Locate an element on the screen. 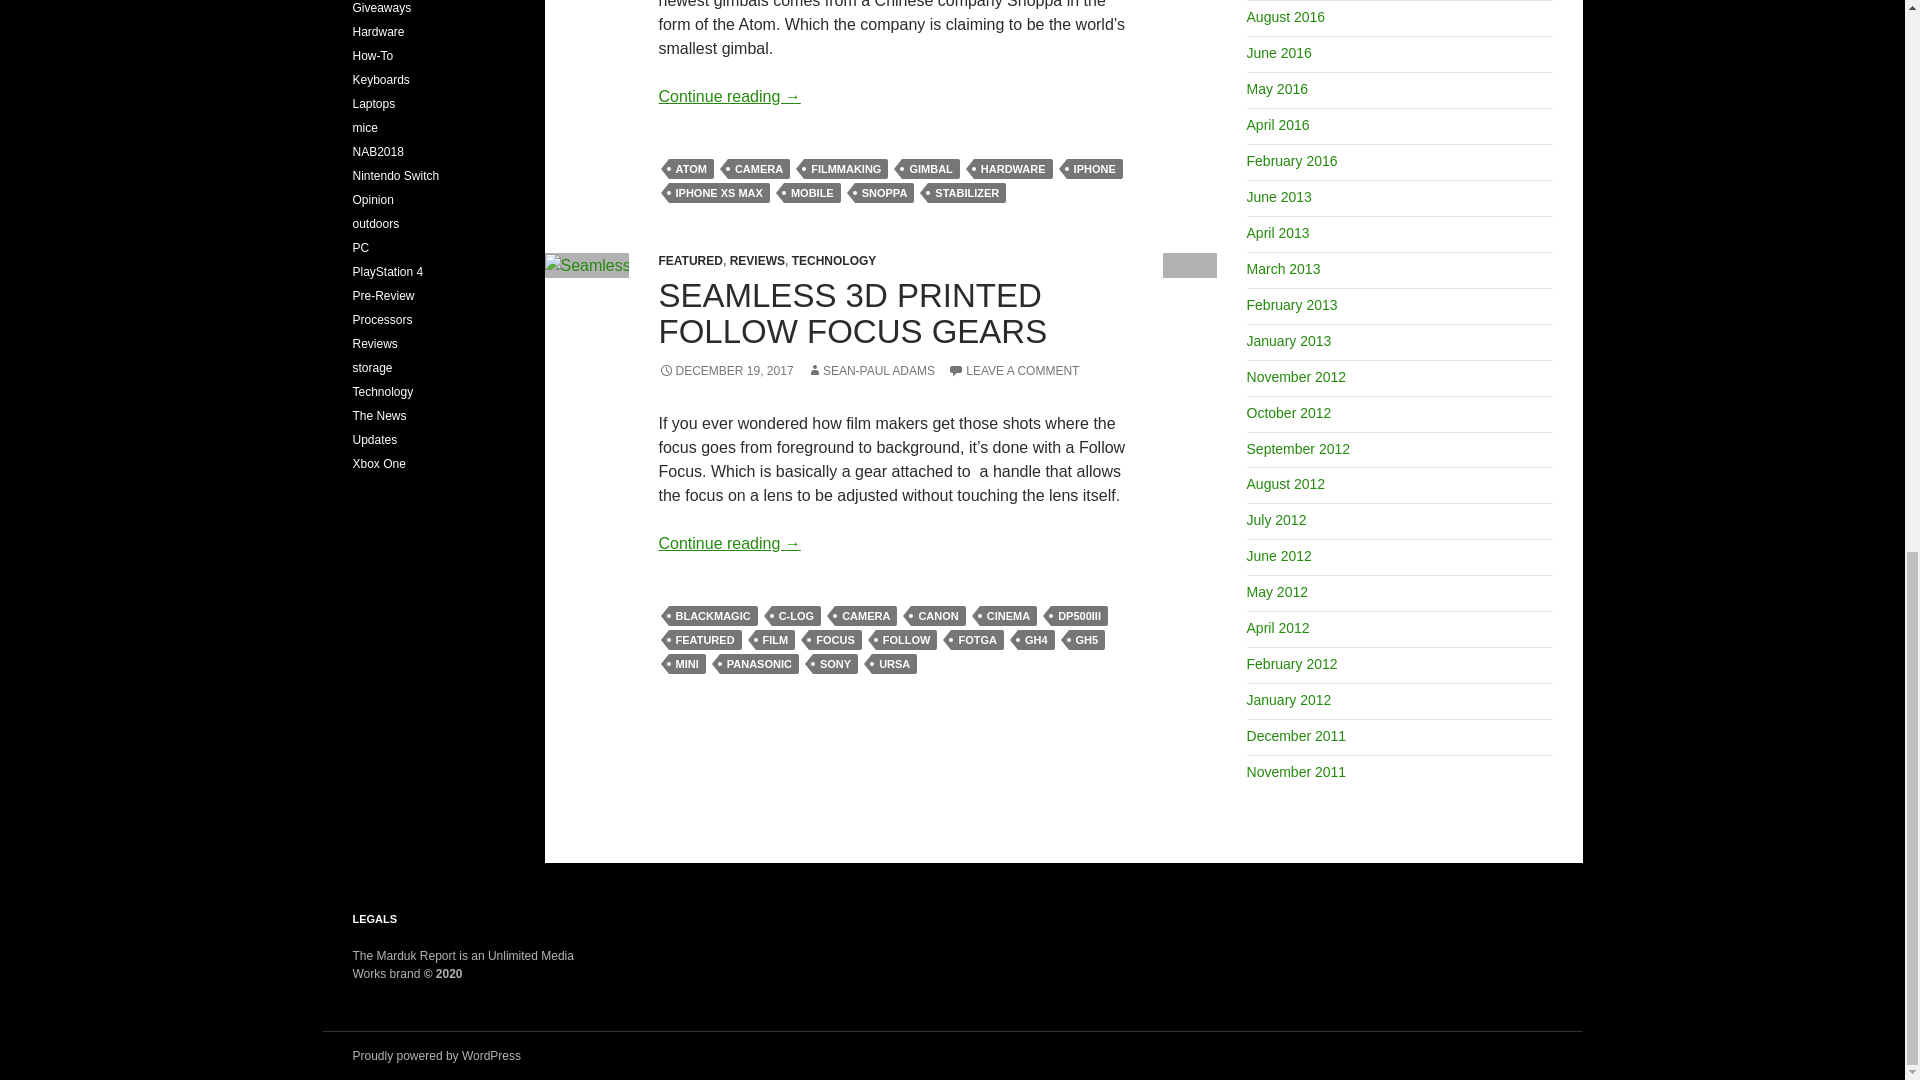 The width and height of the screenshot is (1920, 1080). REVIEWS is located at coordinates (757, 260).